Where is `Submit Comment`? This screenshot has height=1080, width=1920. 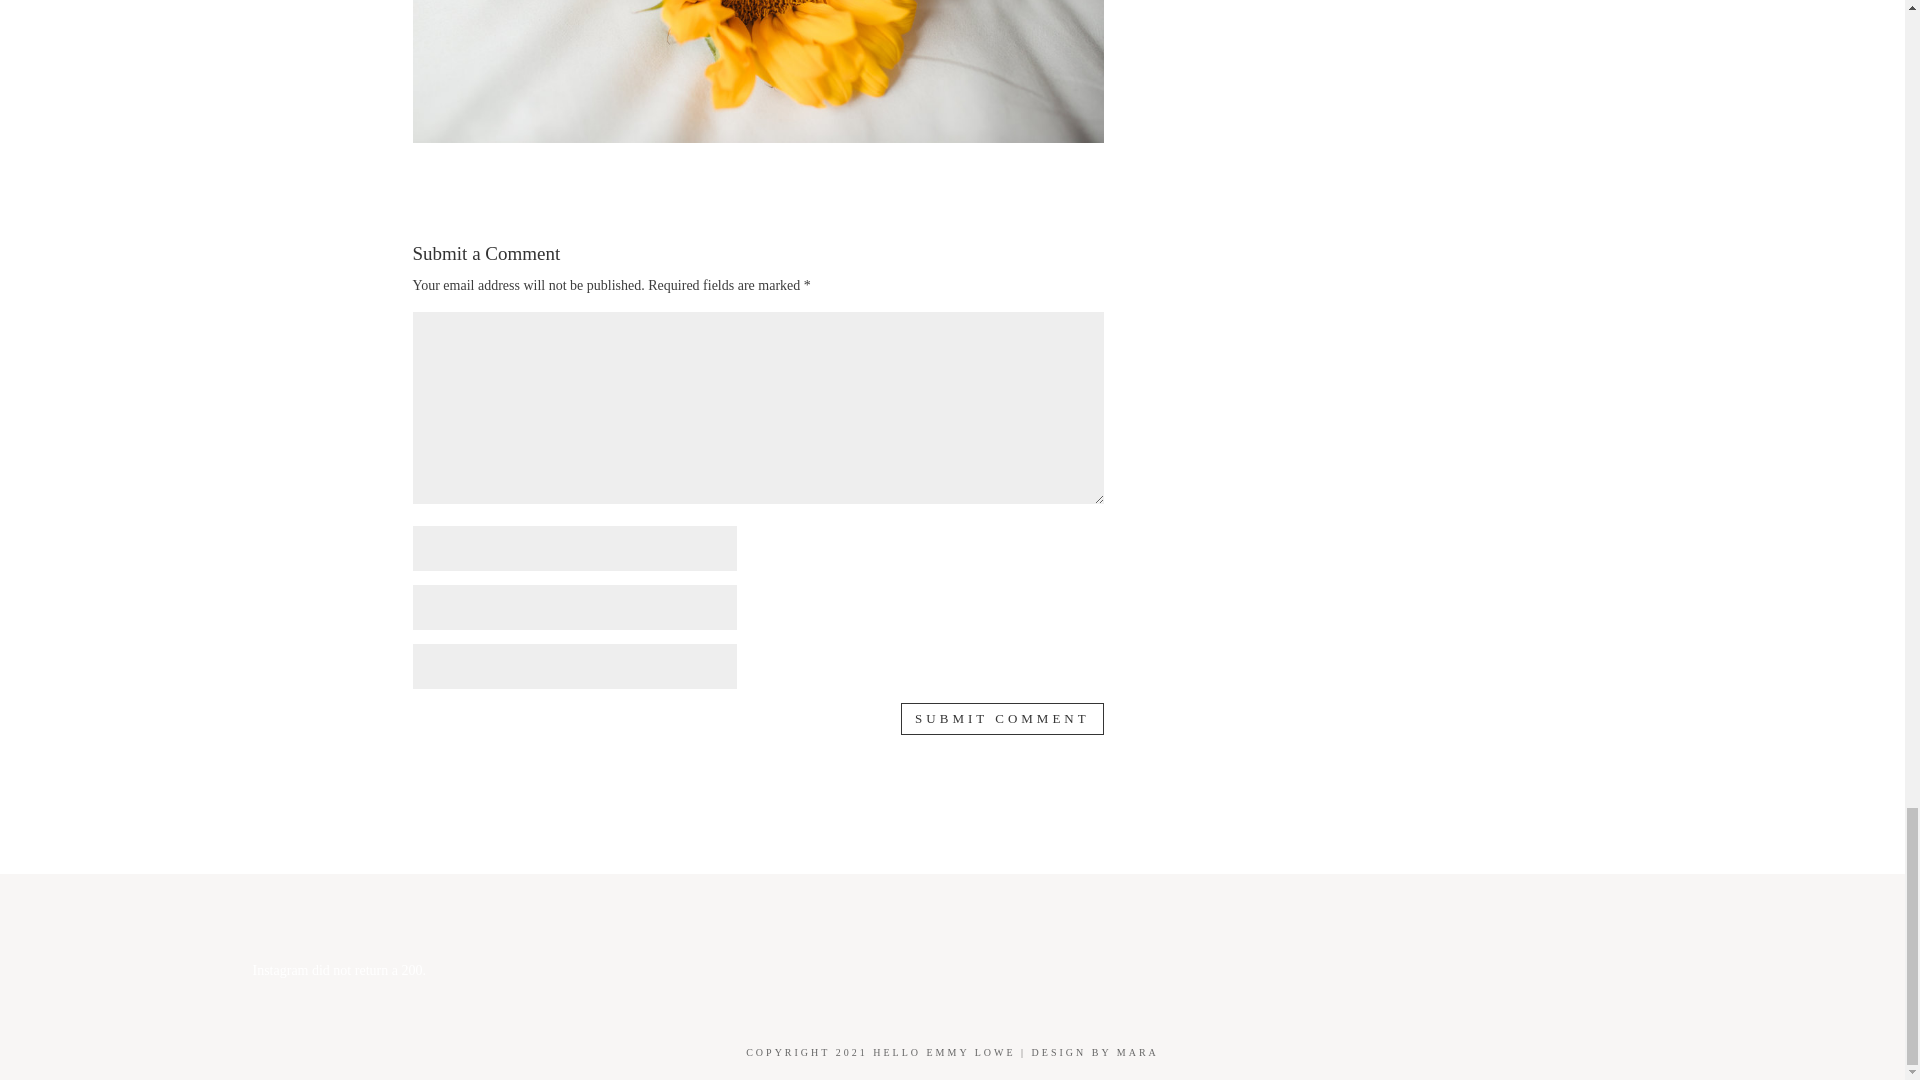 Submit Comment is located at coordinates (1002, 719).